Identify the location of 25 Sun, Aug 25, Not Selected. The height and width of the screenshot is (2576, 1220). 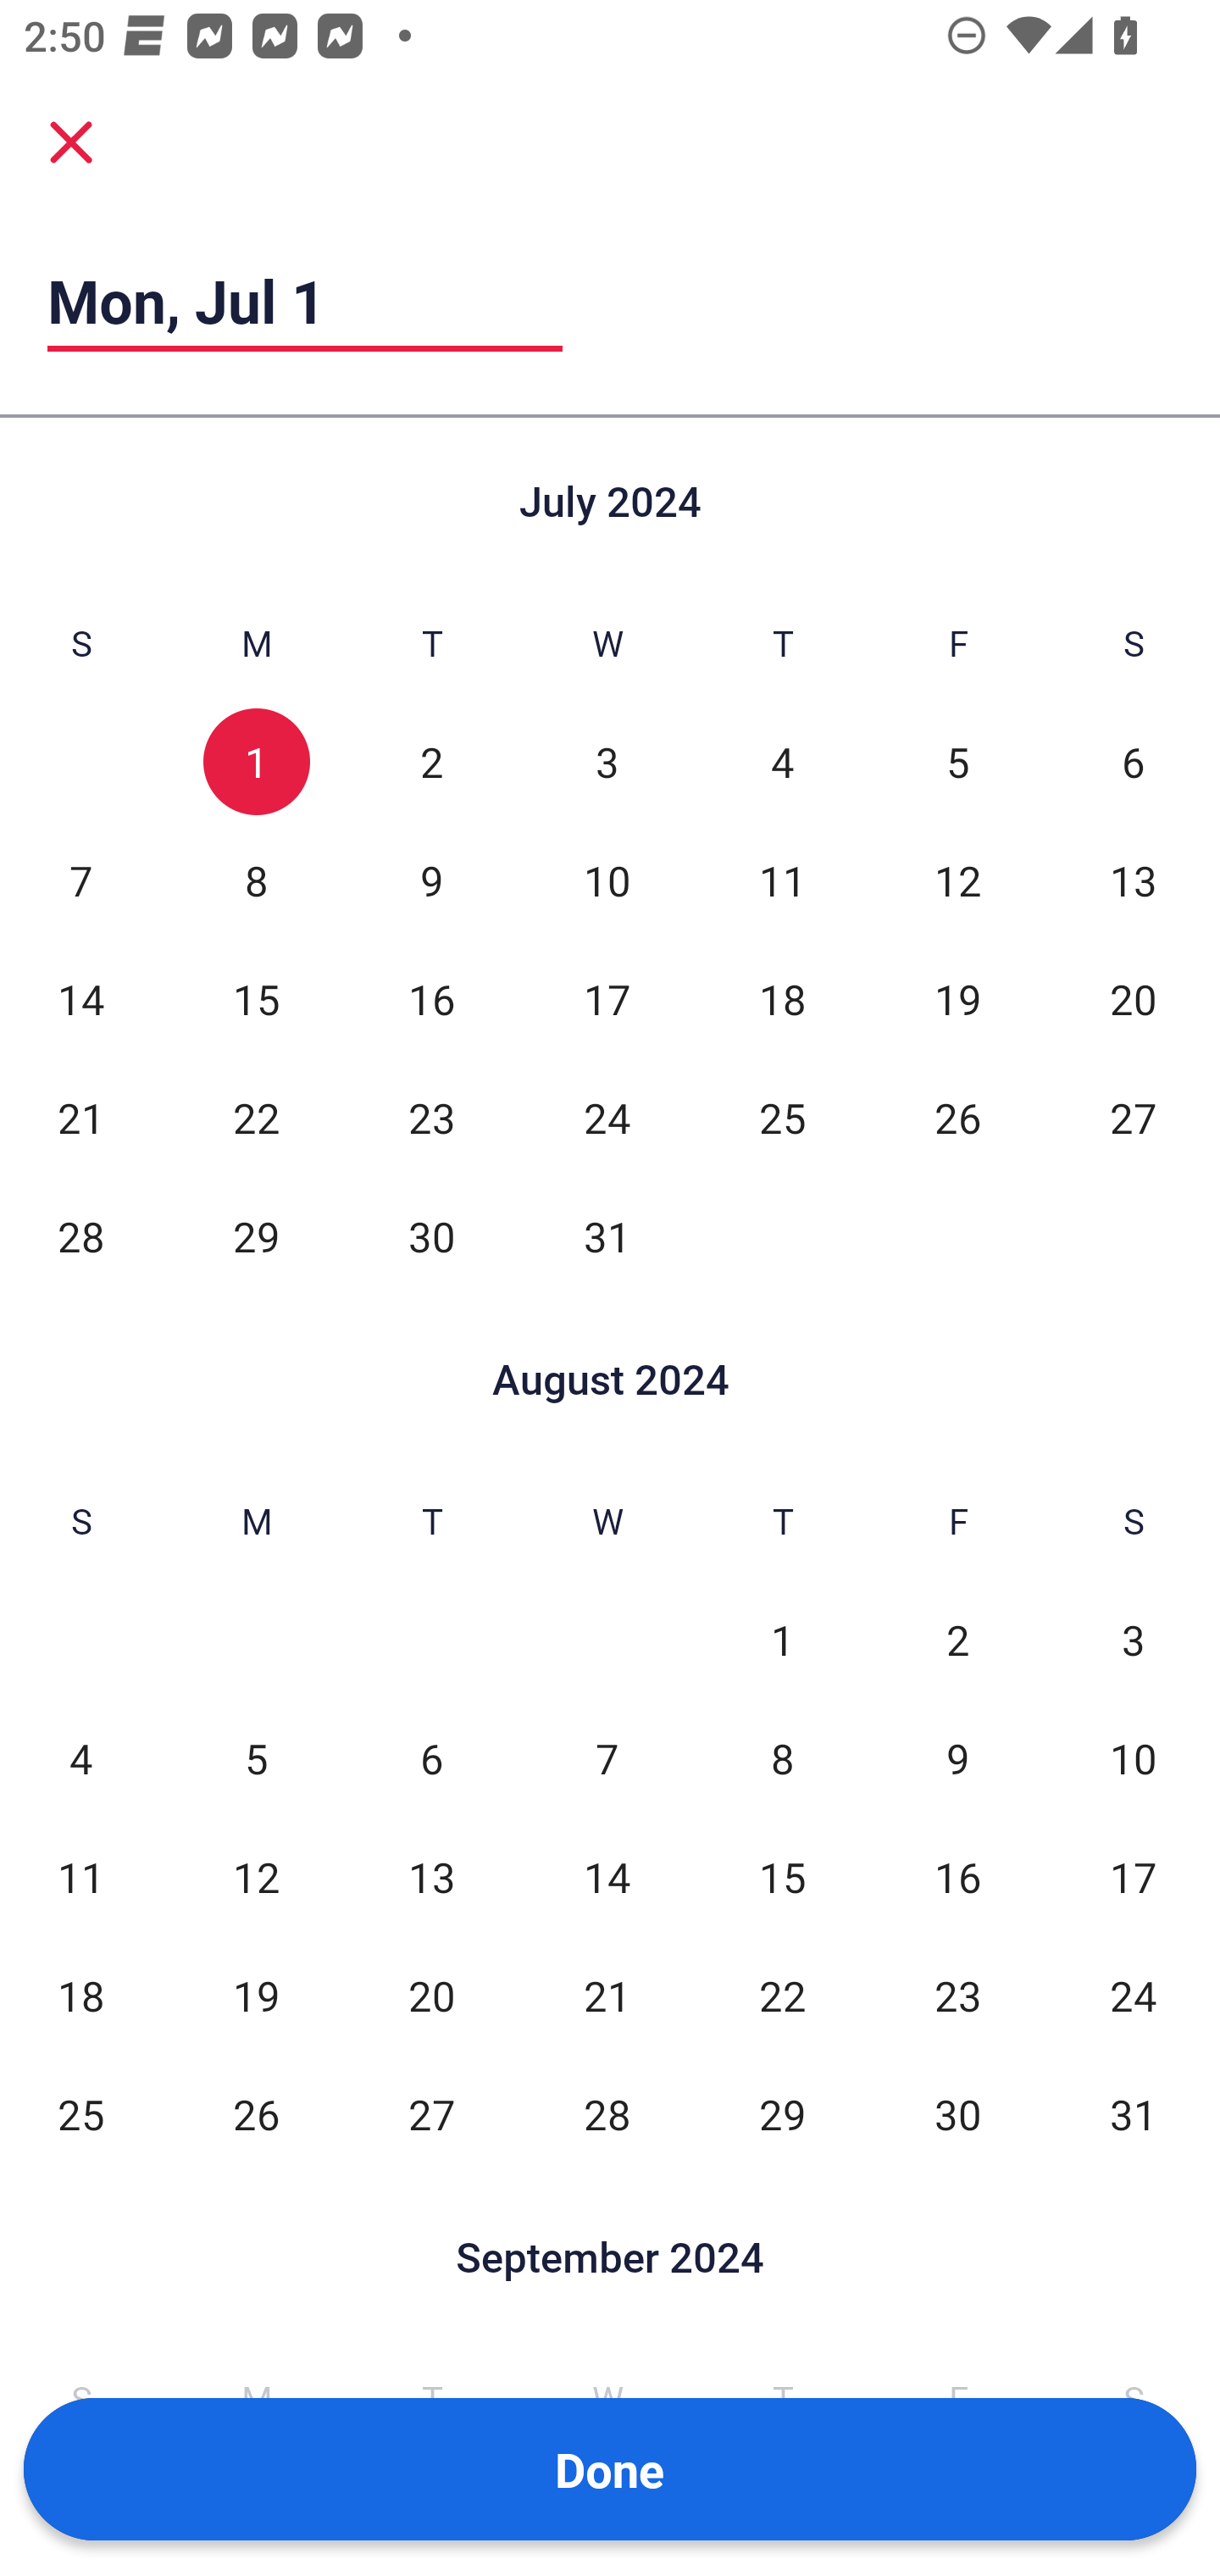
(80, 2114).